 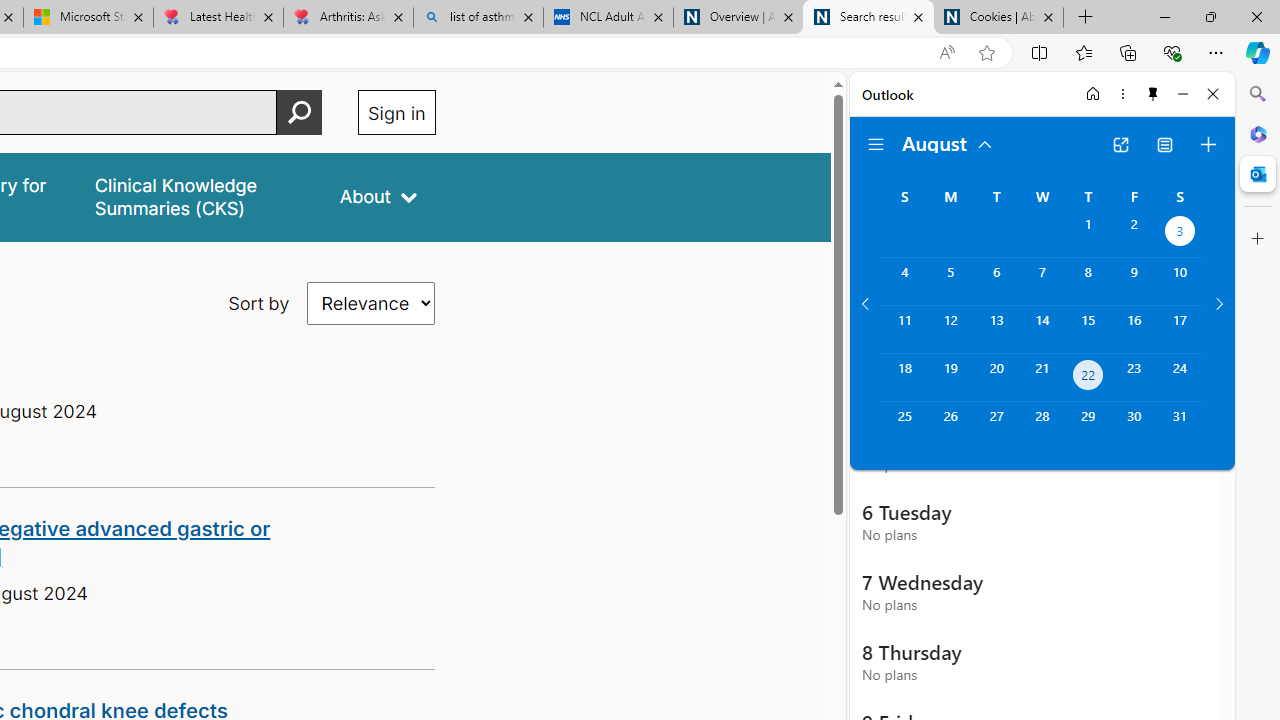 I want to click on Close Customize pane, so click(x=1258, y=239).